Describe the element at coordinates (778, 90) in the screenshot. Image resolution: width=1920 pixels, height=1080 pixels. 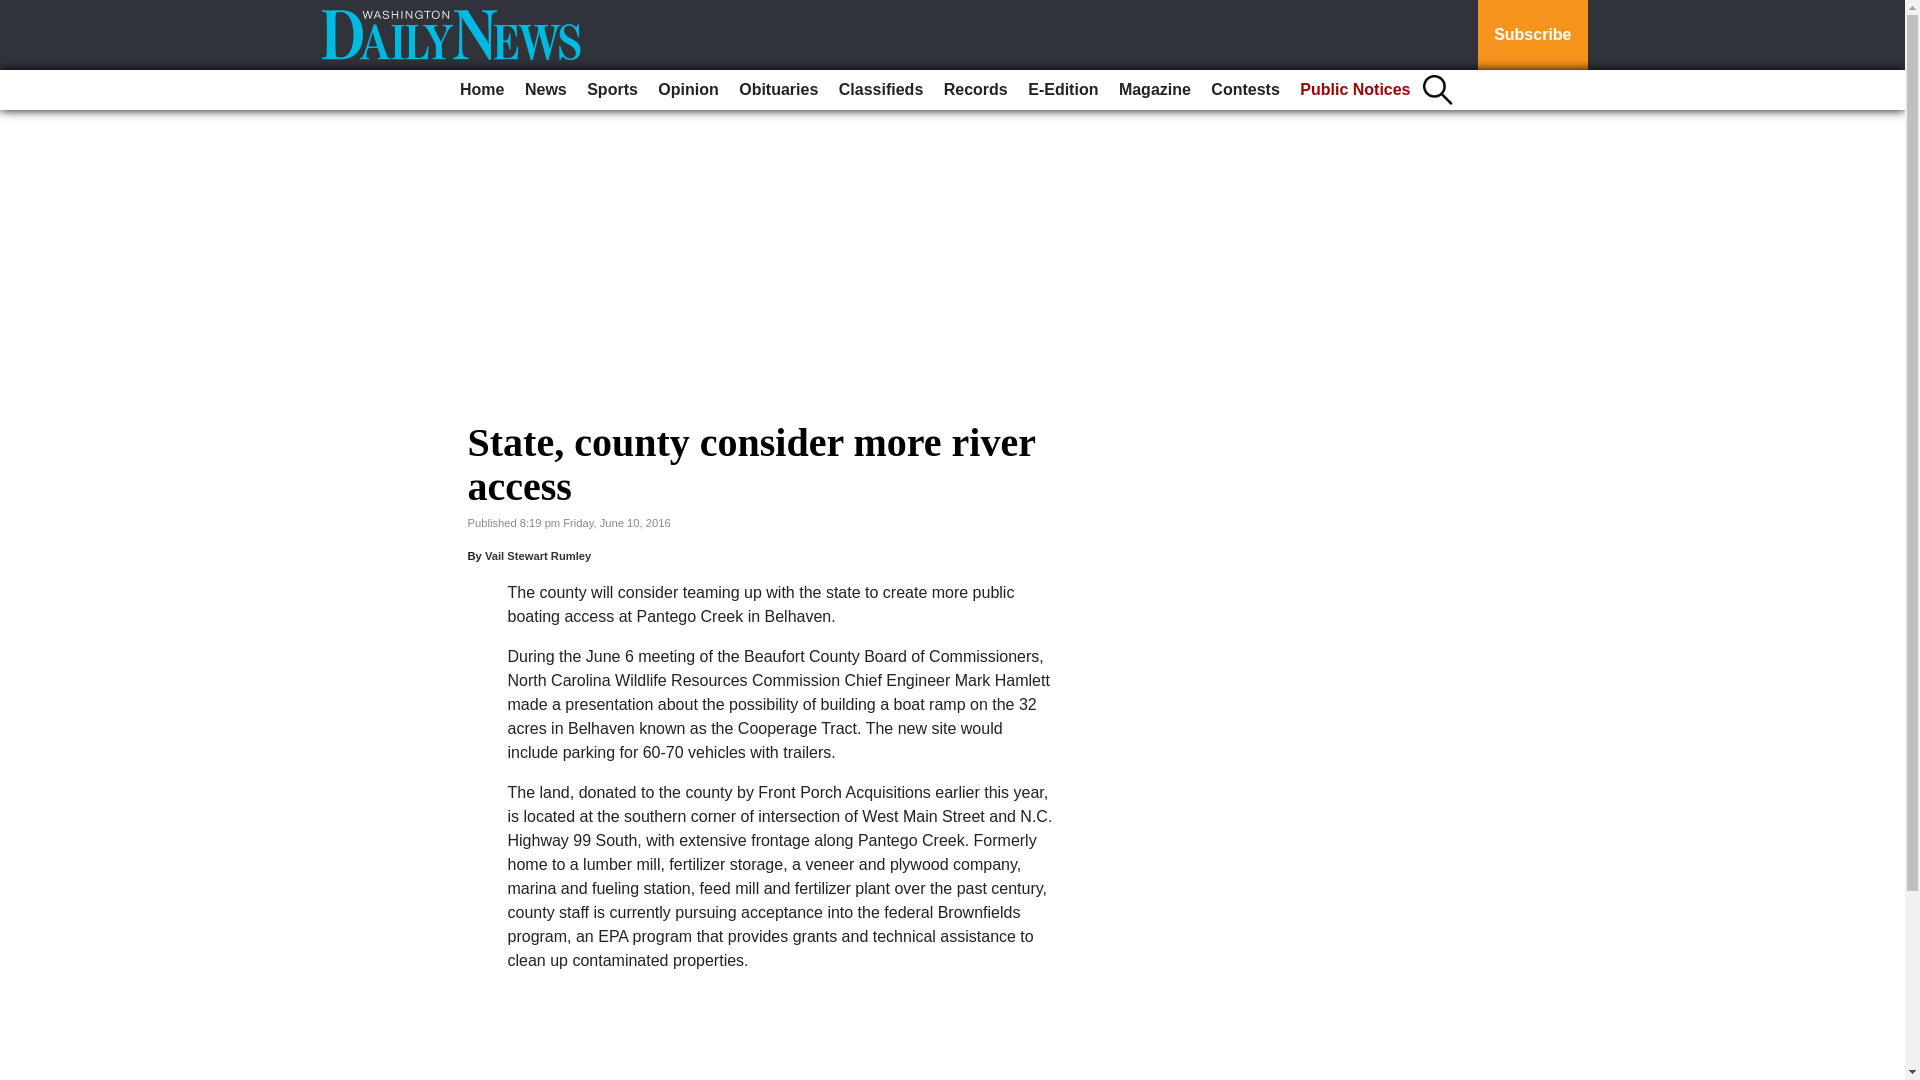
I see `Obituaries` at that location.